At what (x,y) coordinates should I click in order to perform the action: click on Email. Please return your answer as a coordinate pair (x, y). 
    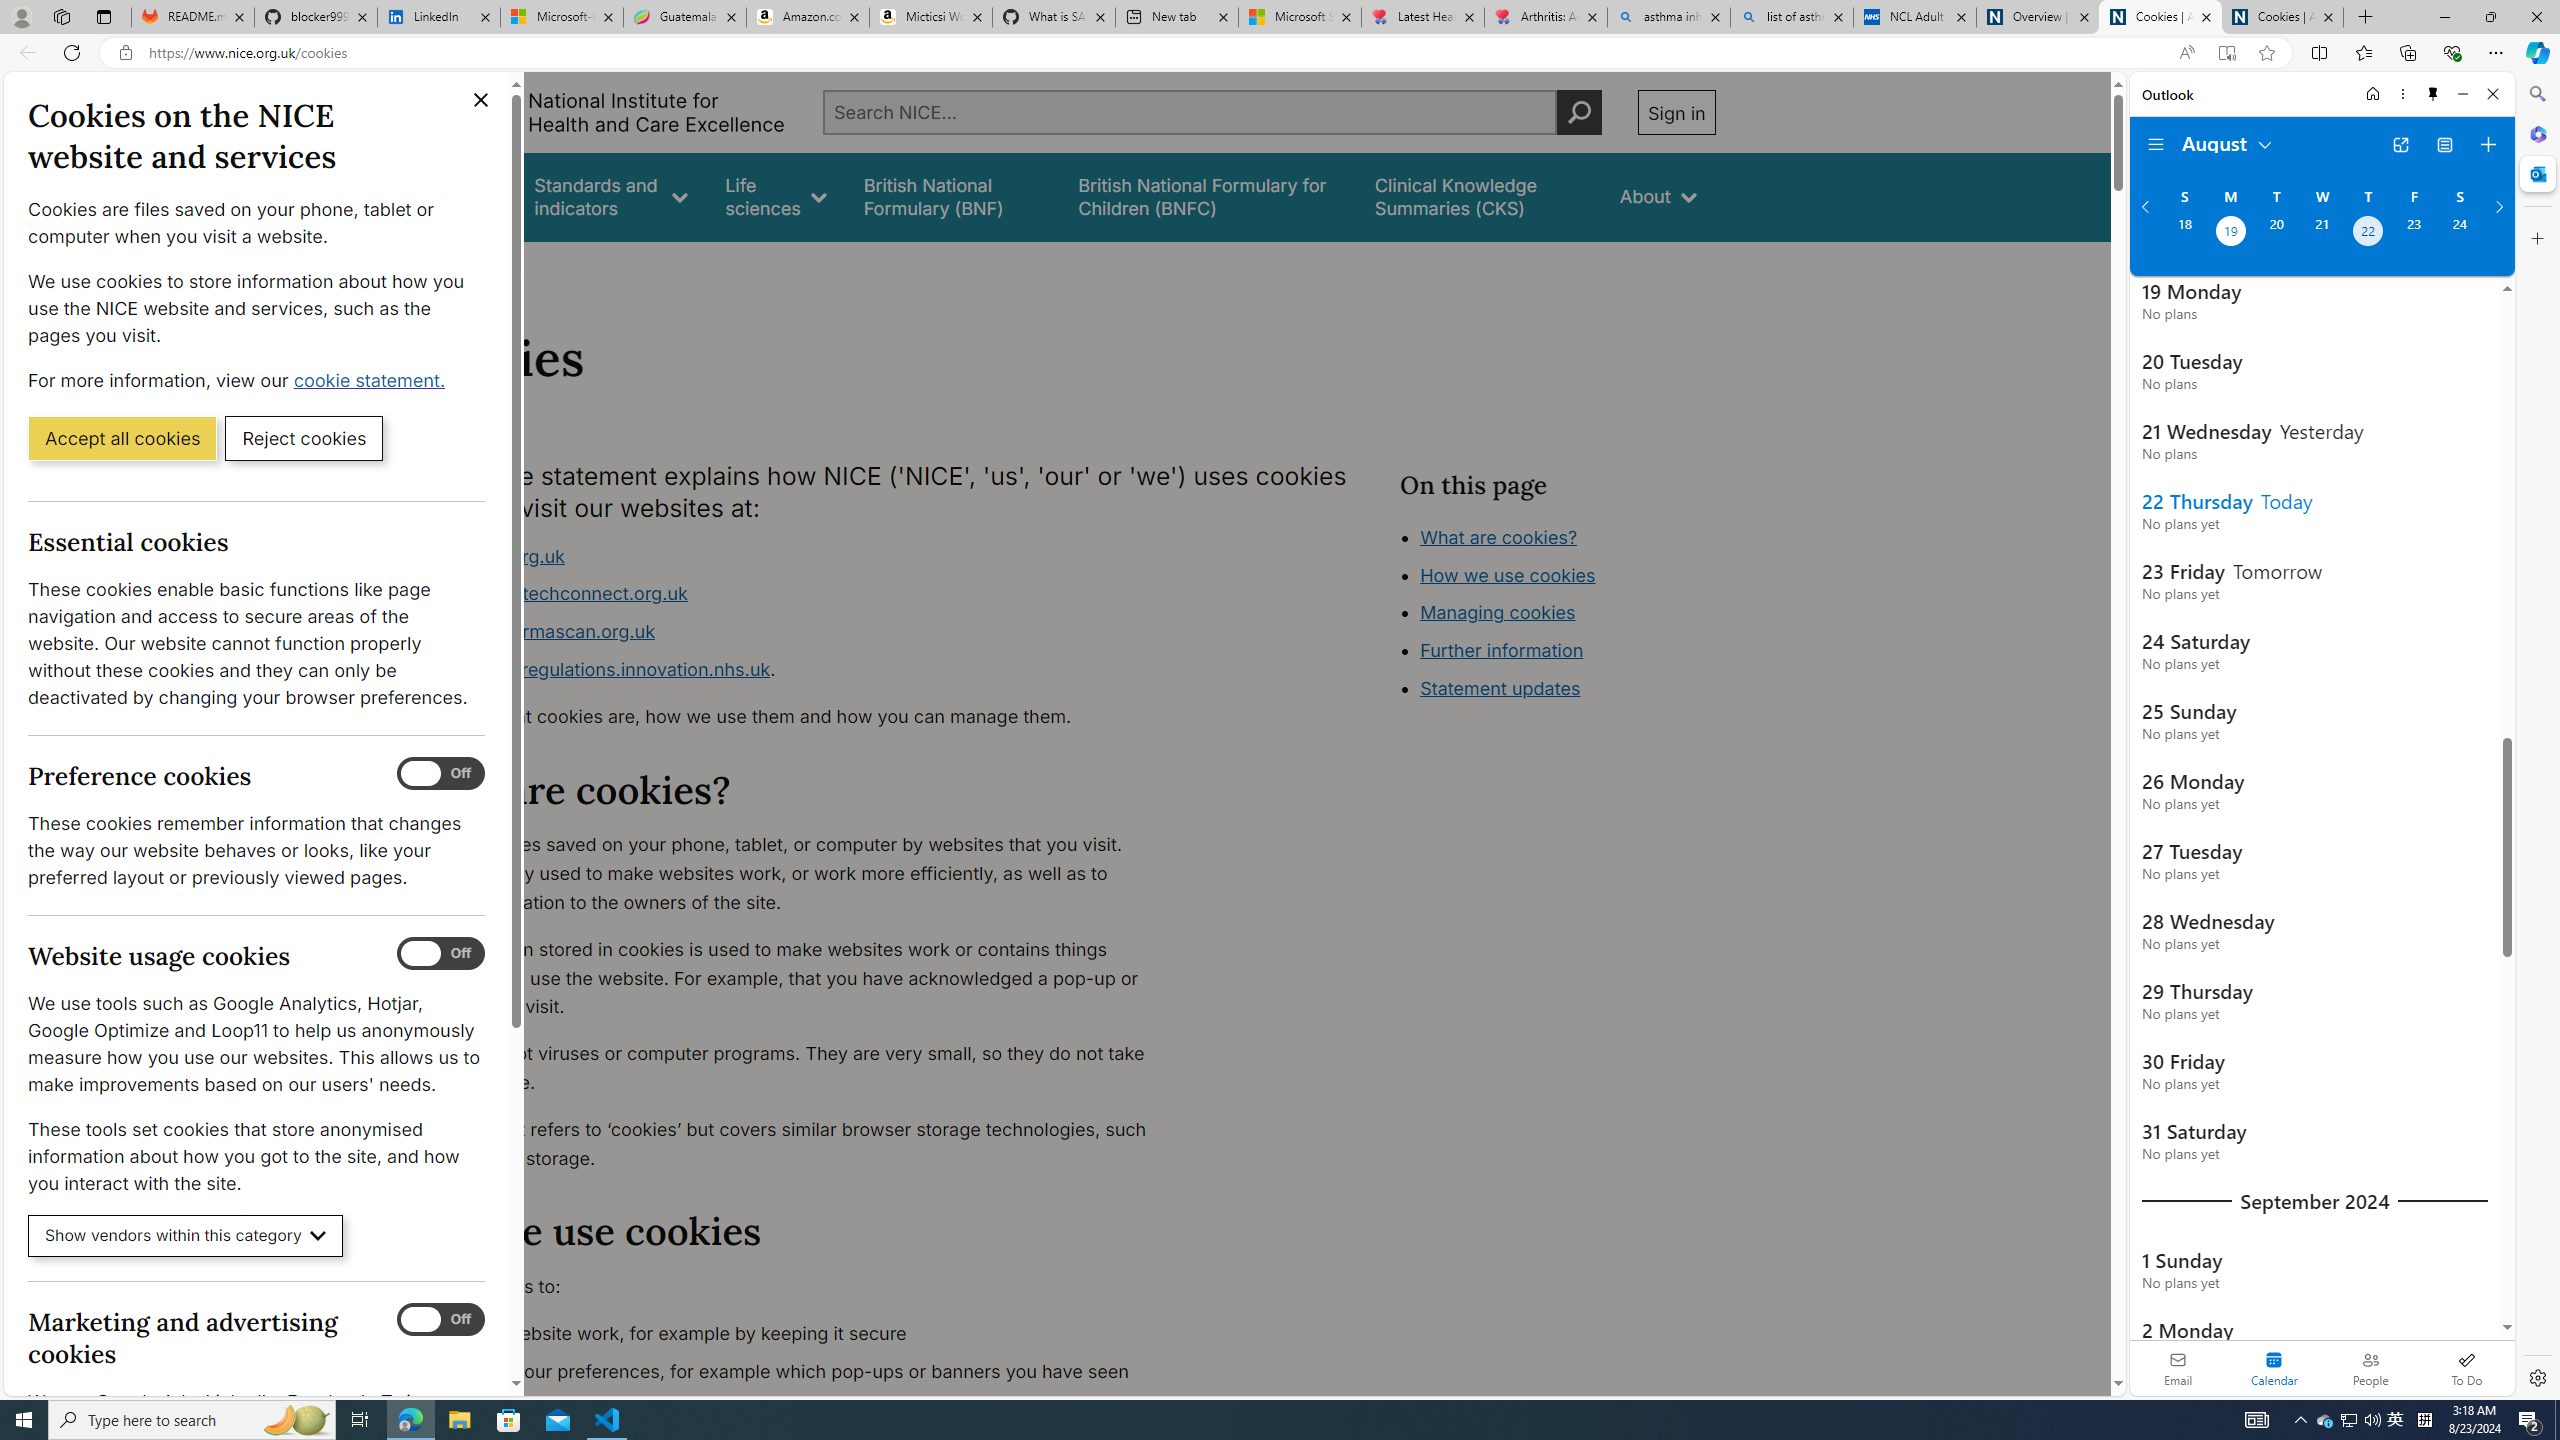
    Looking at the image, I should click on (2178, 1368).